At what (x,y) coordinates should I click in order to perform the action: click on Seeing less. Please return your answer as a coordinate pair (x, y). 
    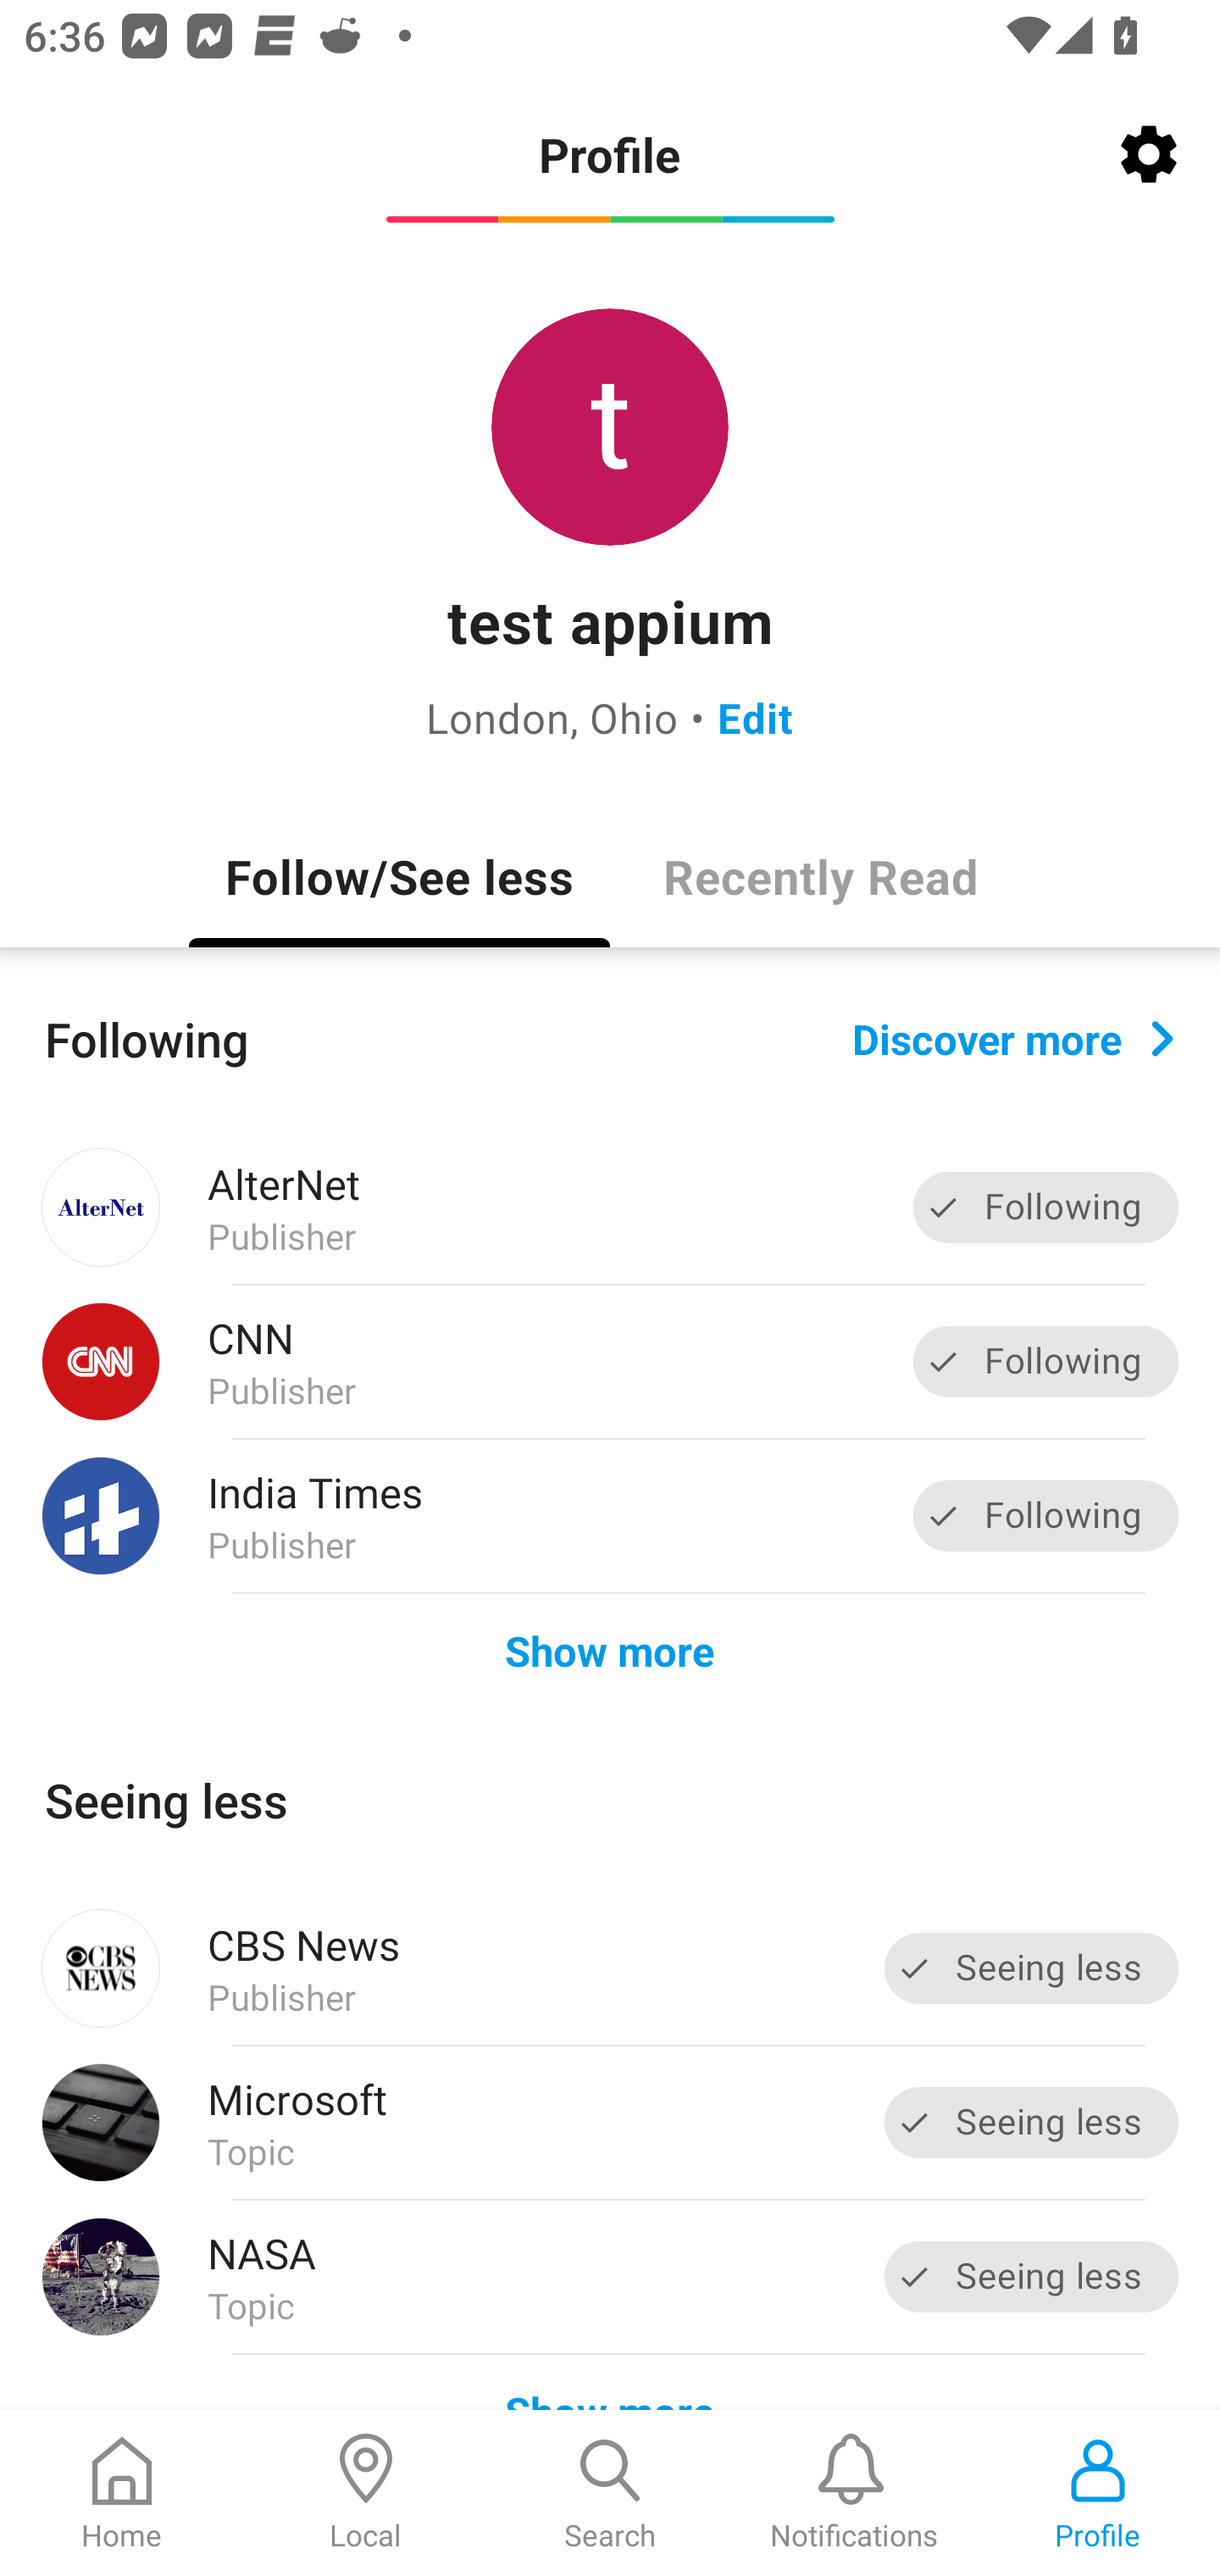
    Looking at the image, I should click on (1032, 1968).